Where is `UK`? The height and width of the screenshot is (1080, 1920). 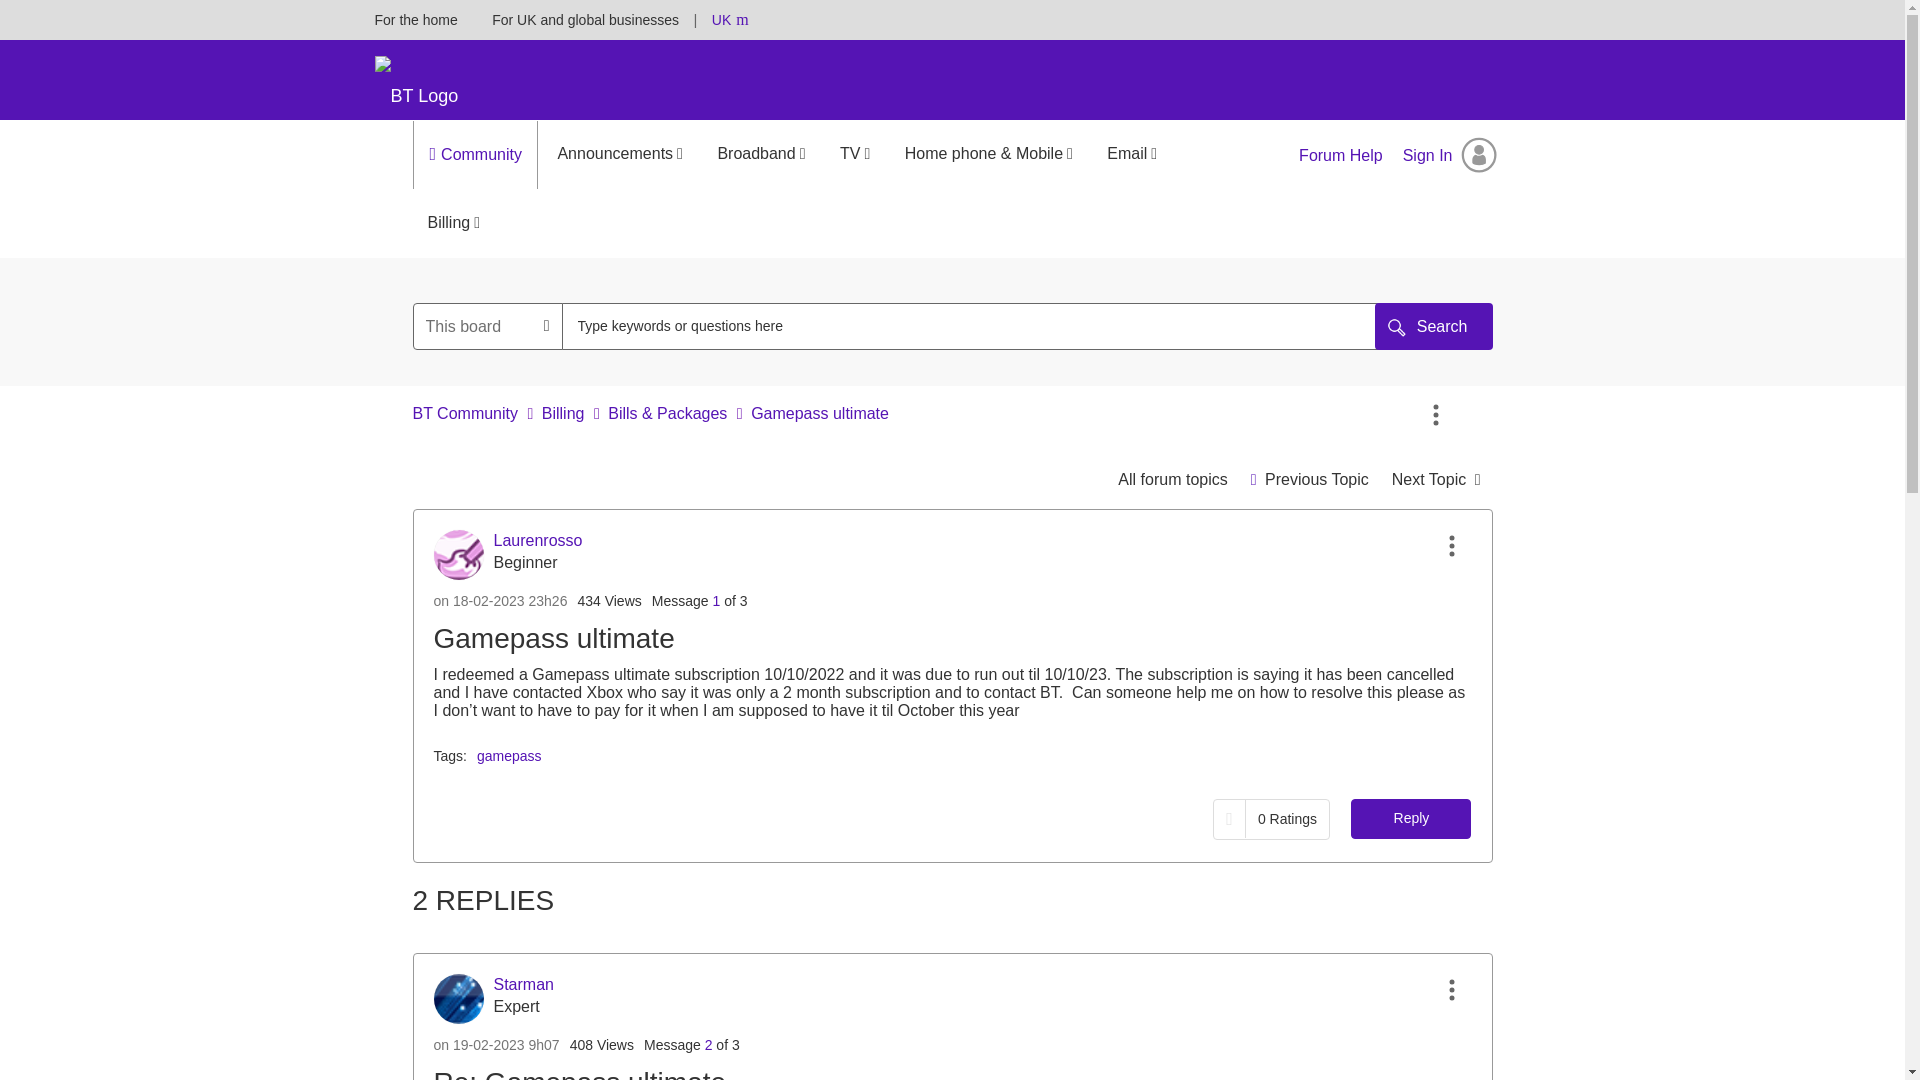 UK is located at coordinates (722, 20).